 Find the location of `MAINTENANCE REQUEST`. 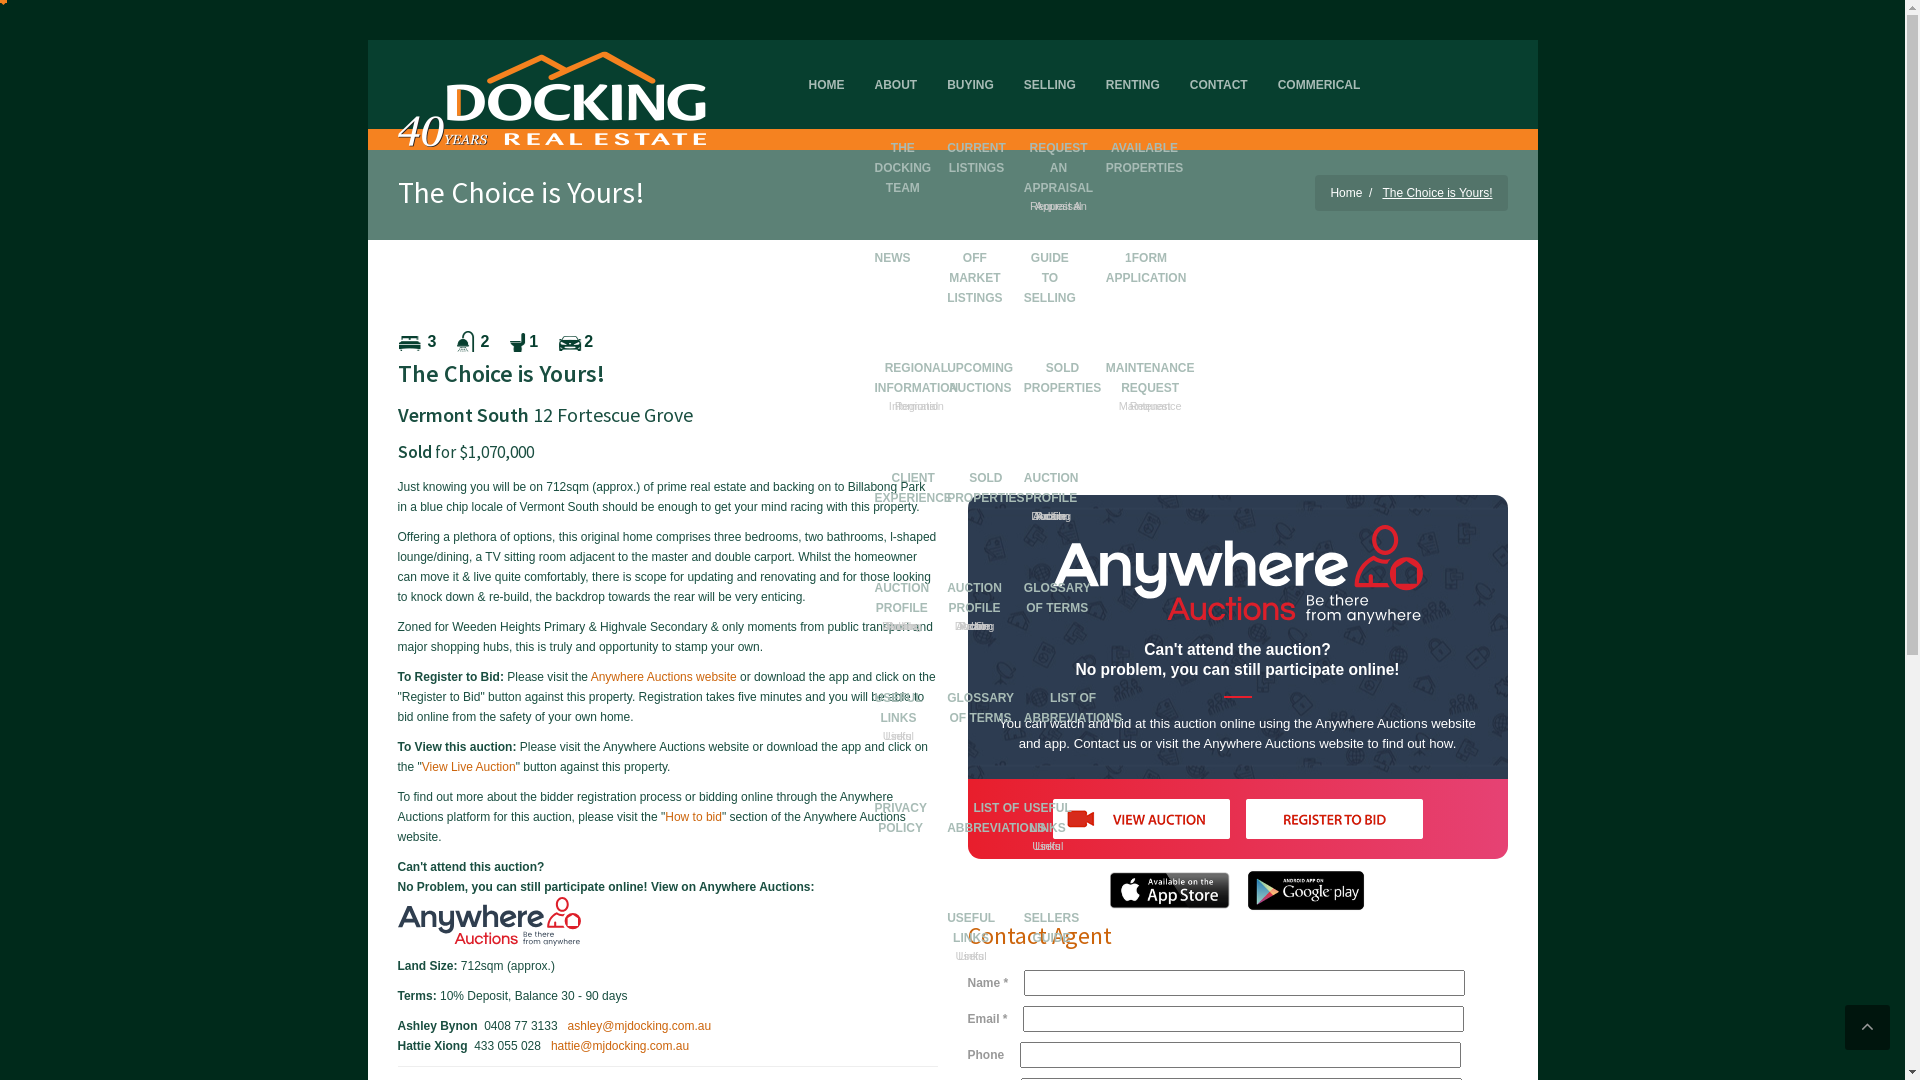

MAINTENANCE REQUEST is located at coordinates (1150, 364).